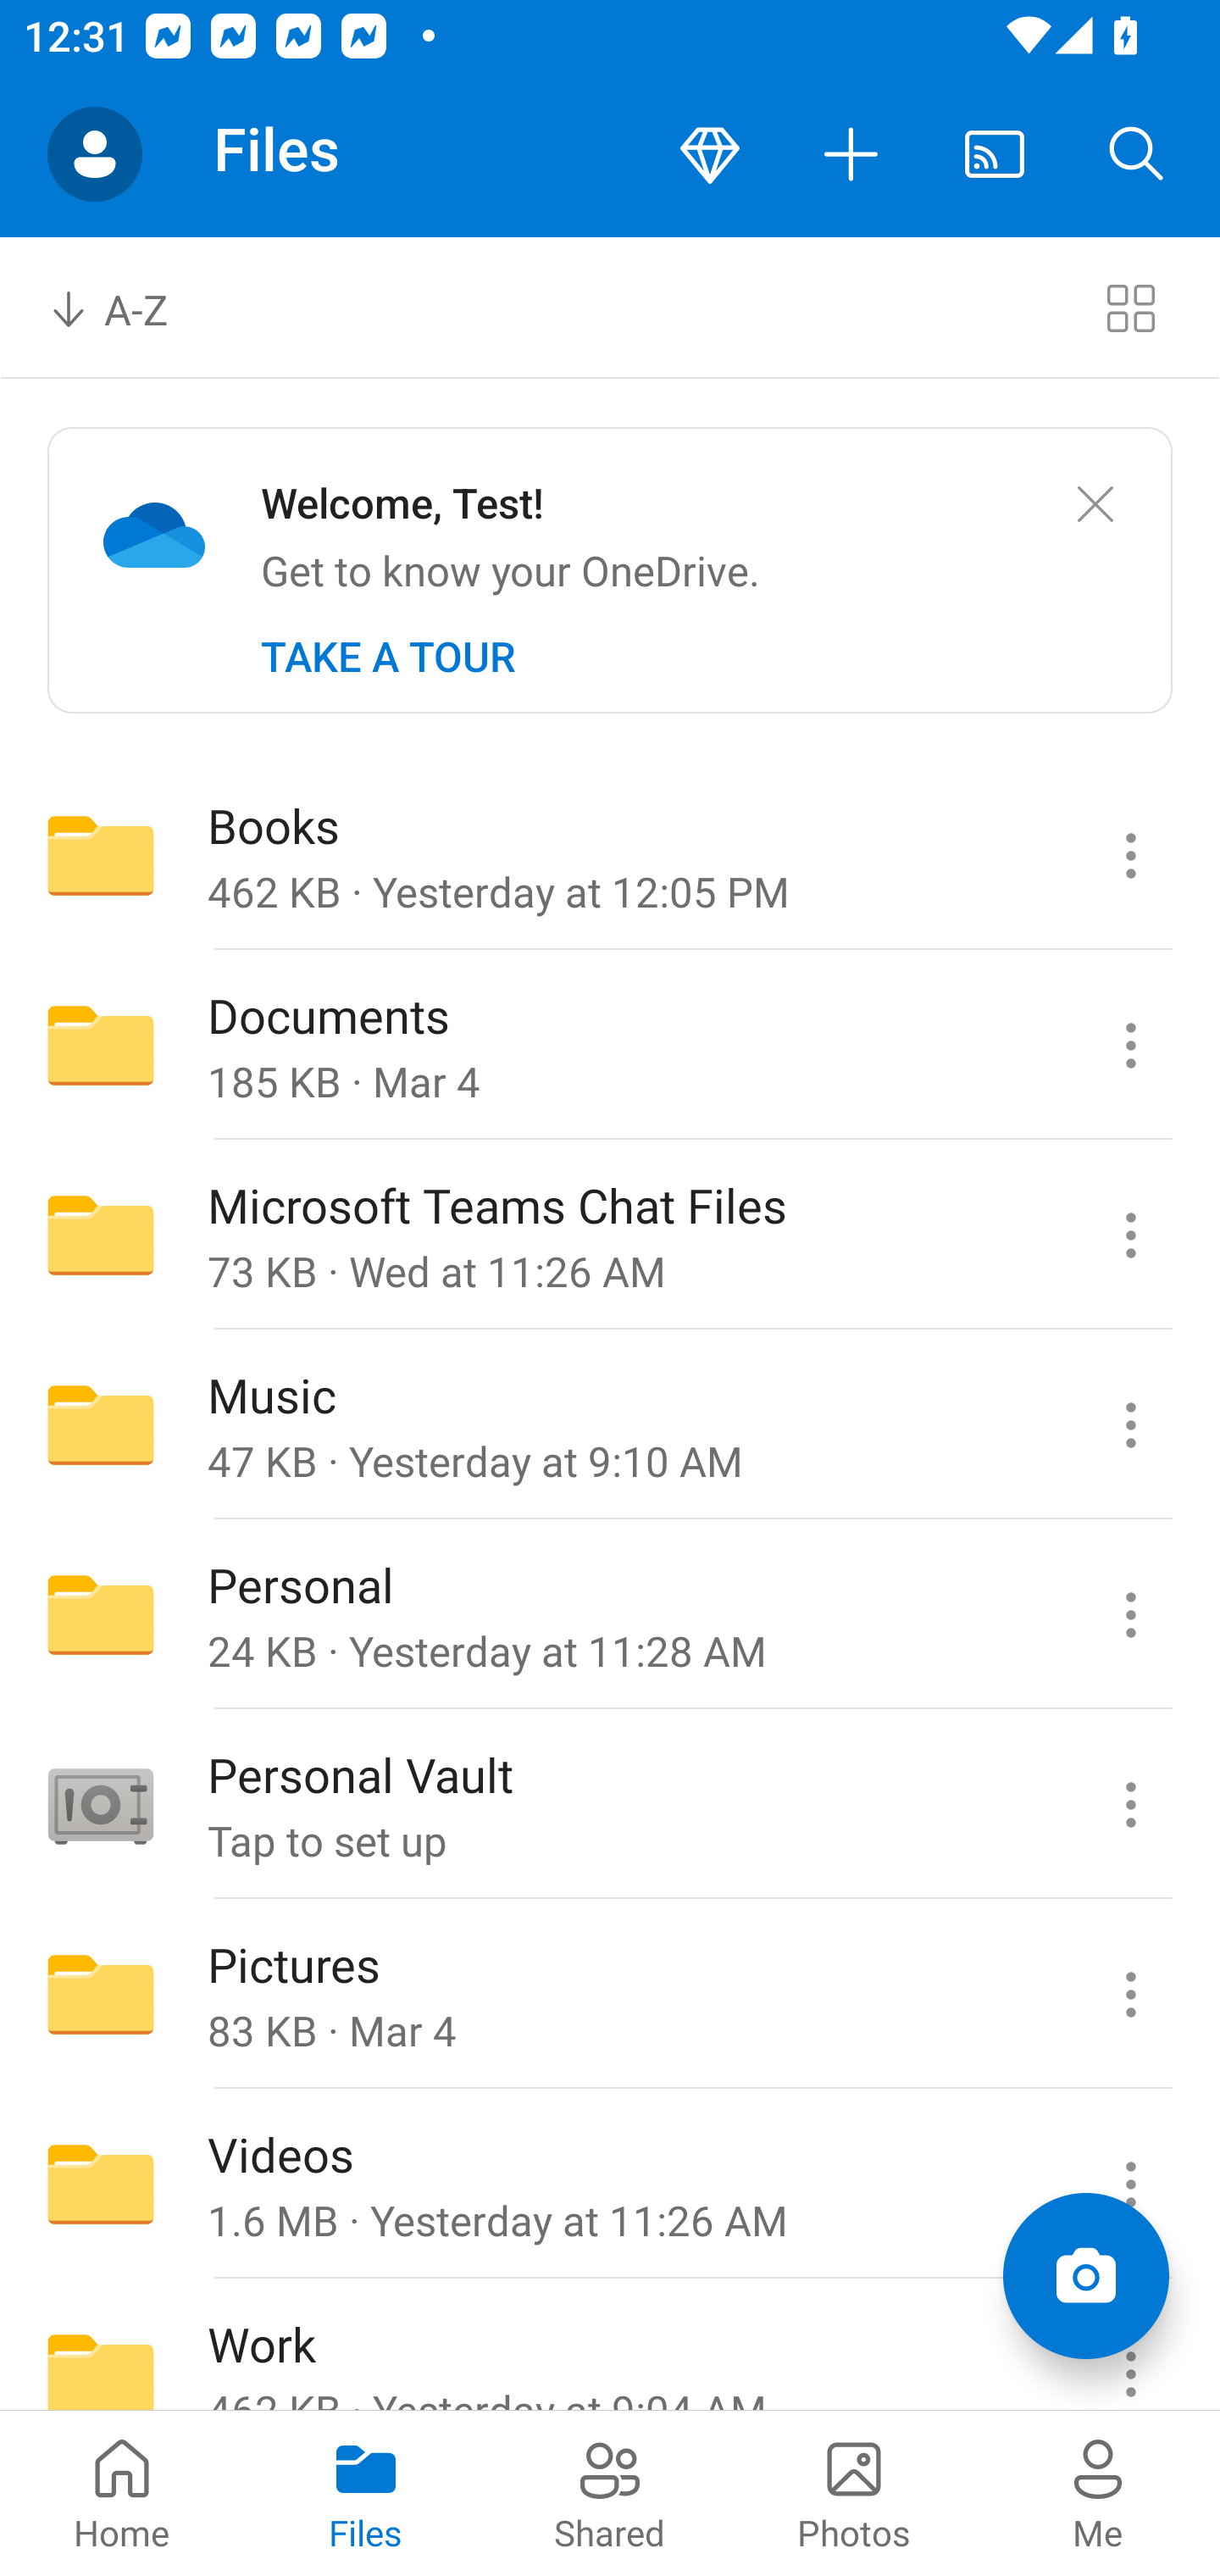  Describe the element at coordinates (95, 154) in the screenshot. I see `Account switcher` at that location.